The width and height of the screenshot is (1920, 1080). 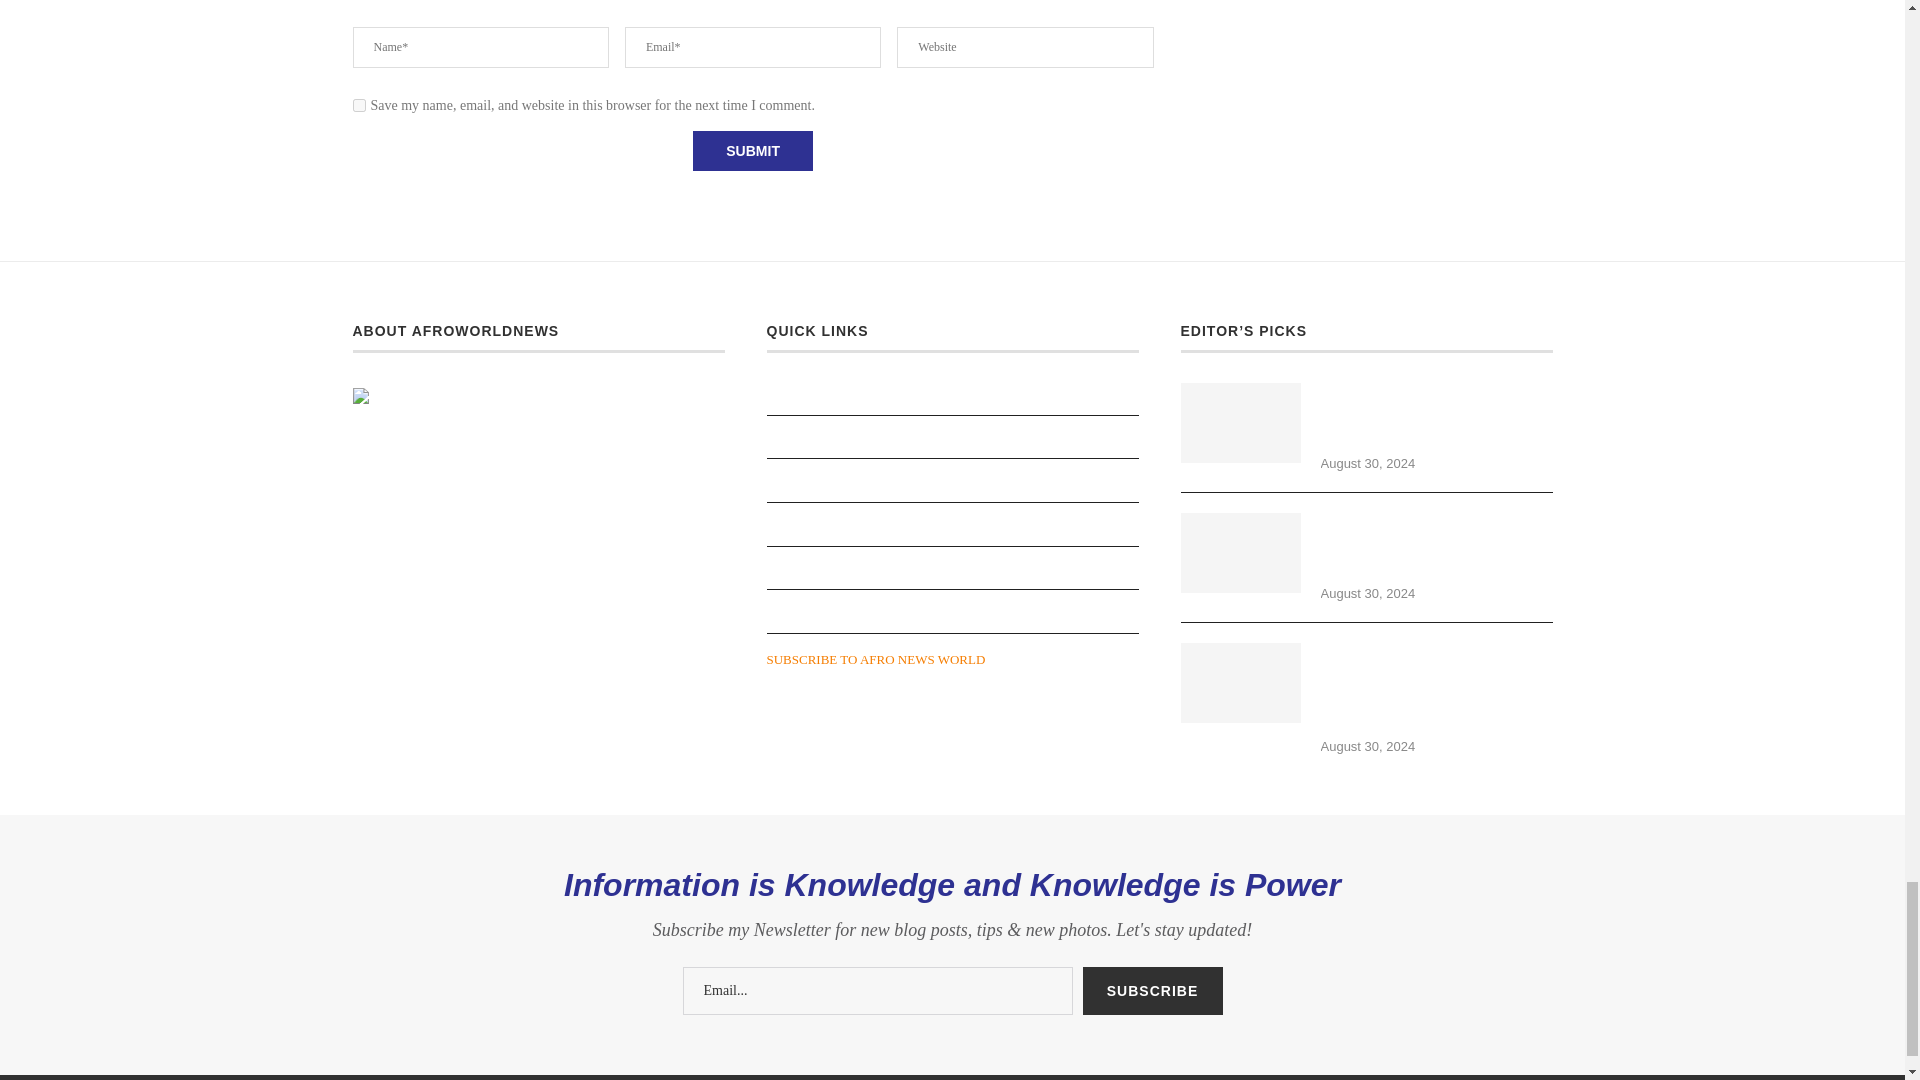 What do you see at coordinates (358, 106) in the screenshot?
I see `yes` at bounding box center [358, 106].